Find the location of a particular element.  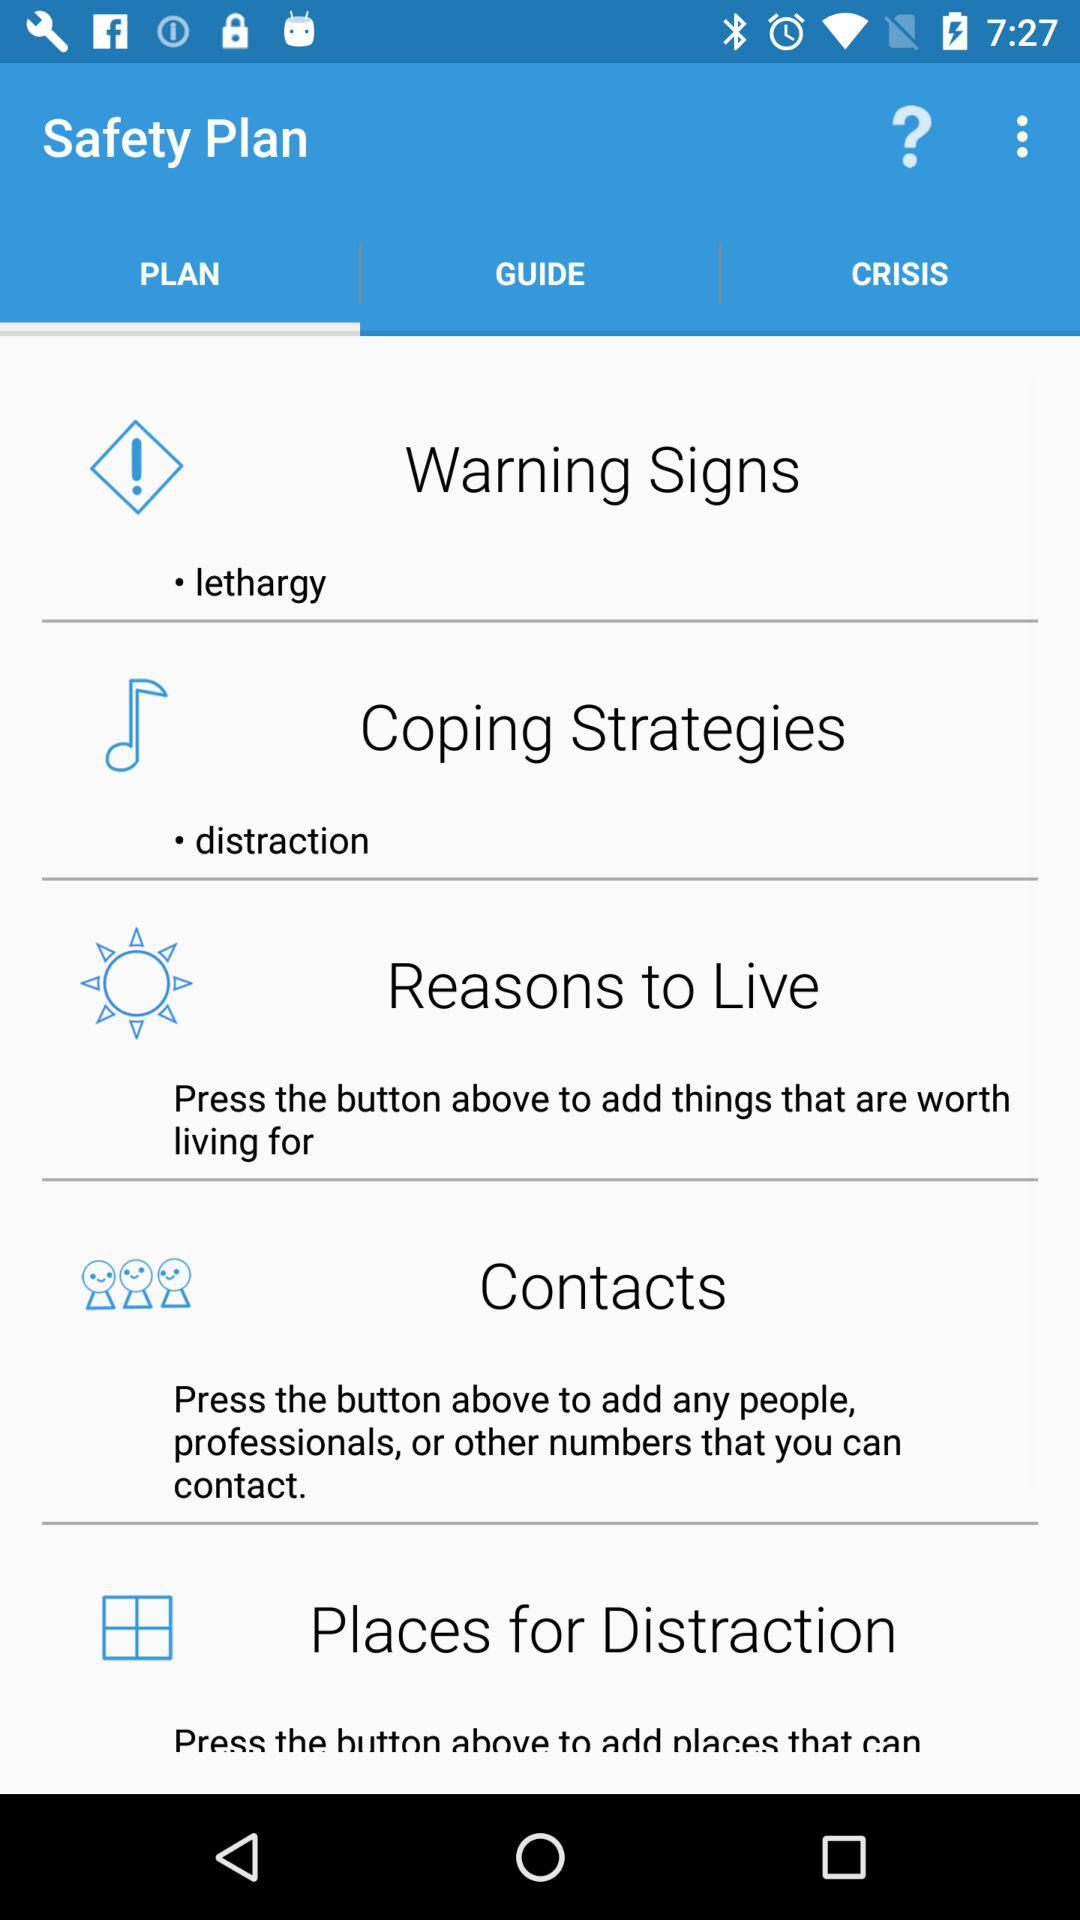

click the icon to the right of guide app is located at coordinates (912, 136).